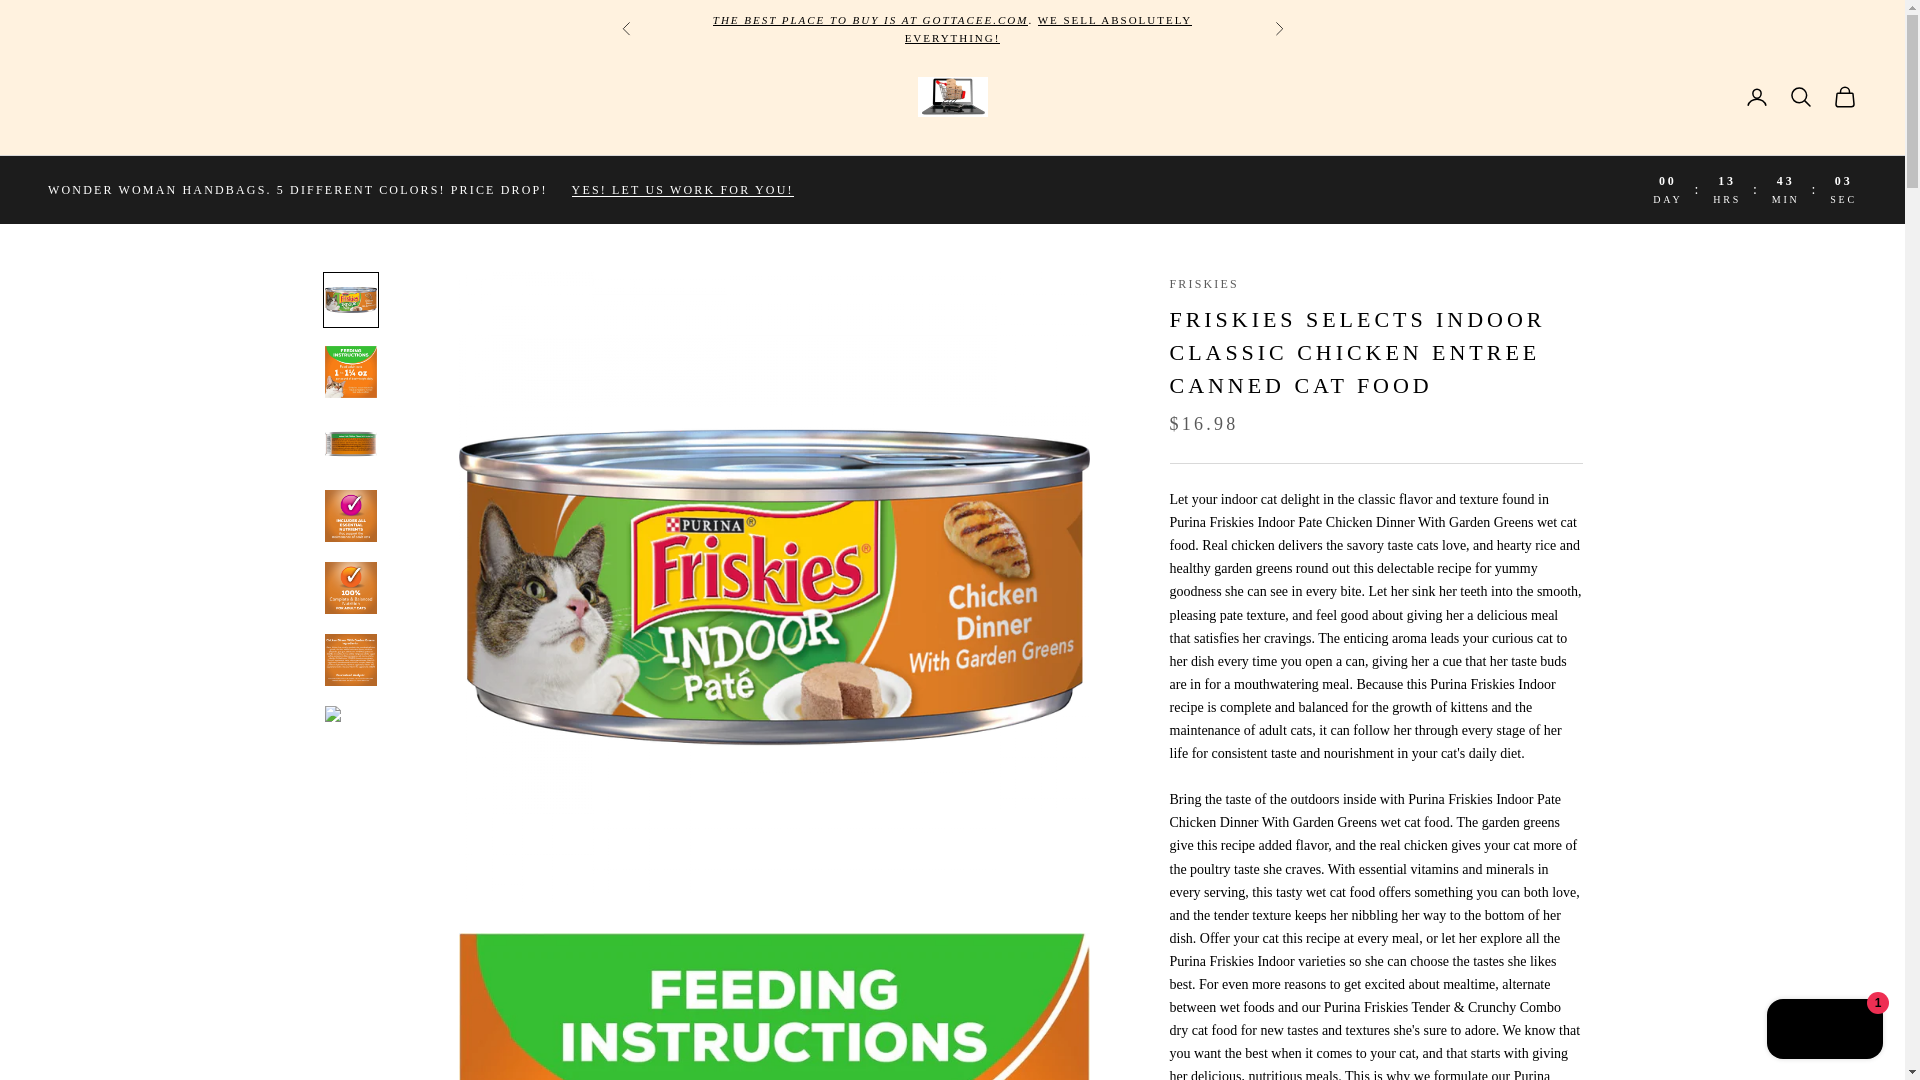  I want to click on Open account page, so click(1756, 97).